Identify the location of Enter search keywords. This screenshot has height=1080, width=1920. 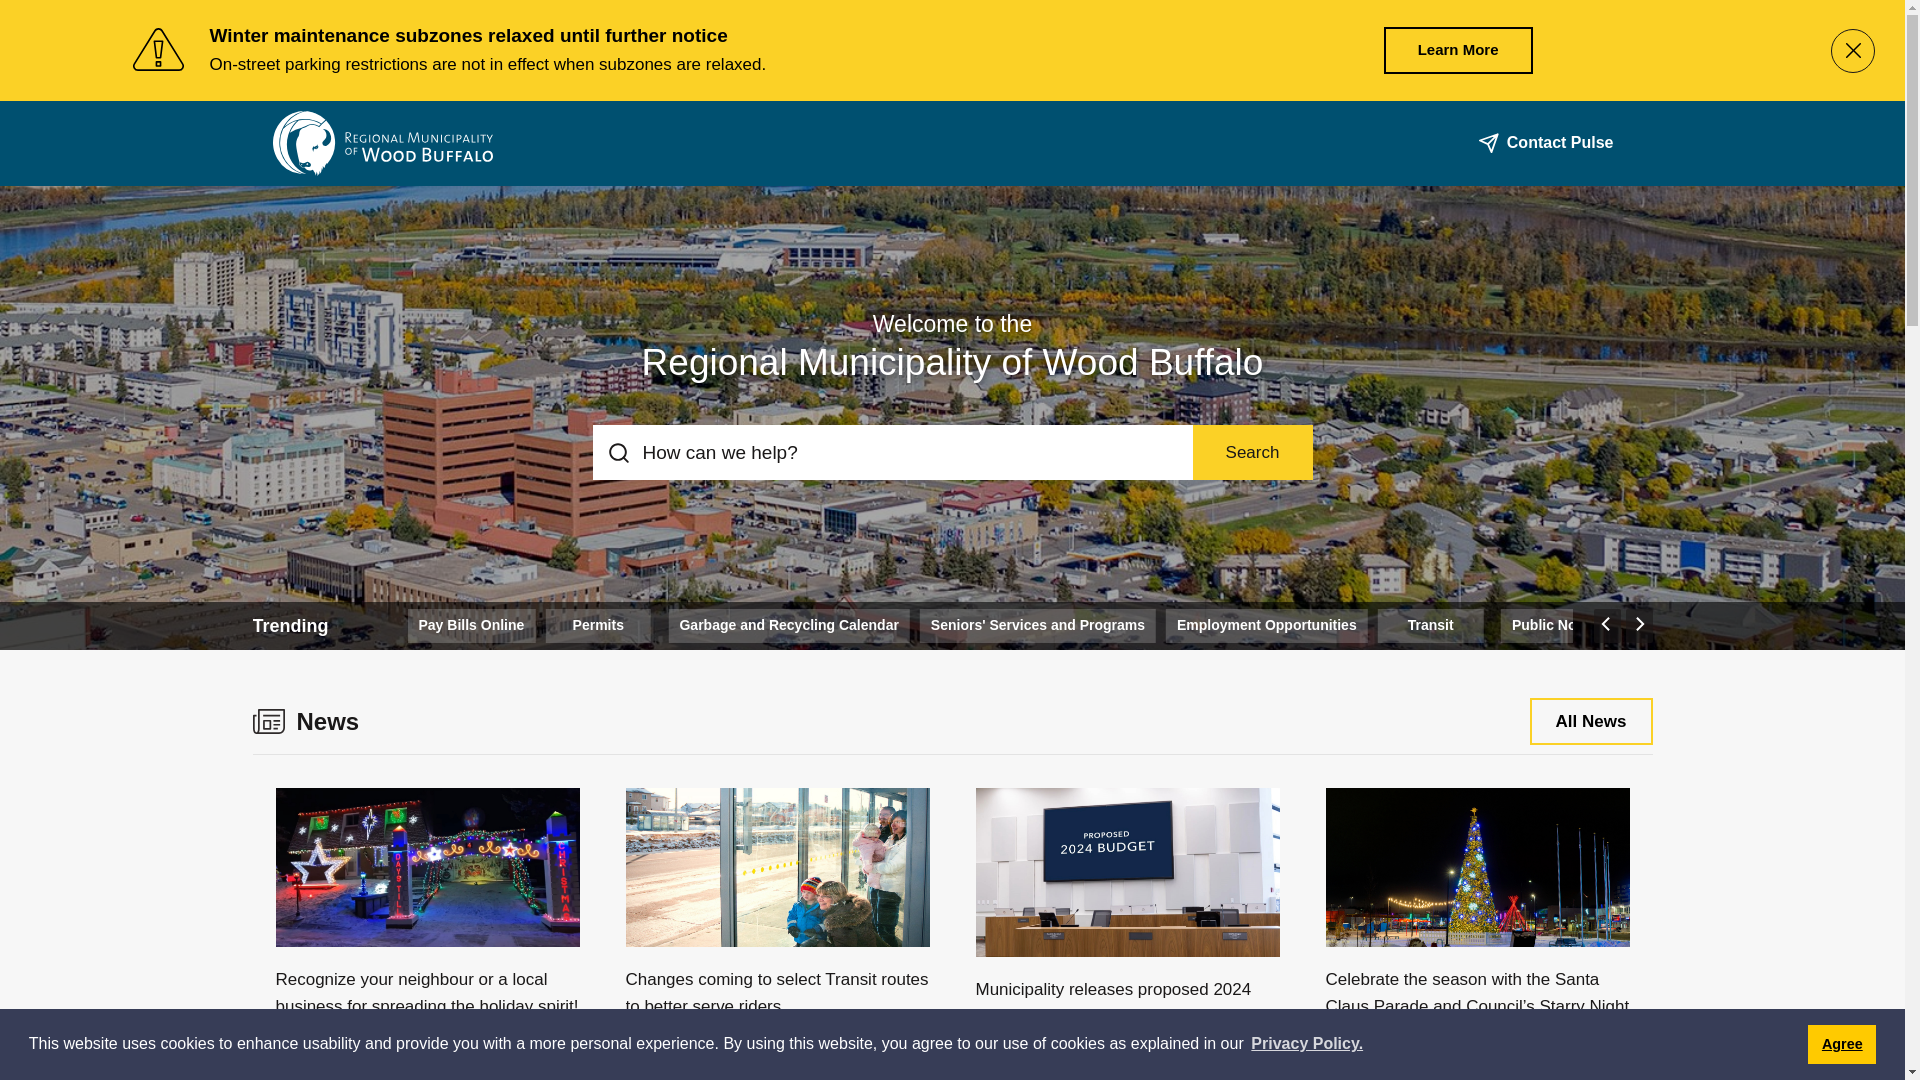
(892, 452).